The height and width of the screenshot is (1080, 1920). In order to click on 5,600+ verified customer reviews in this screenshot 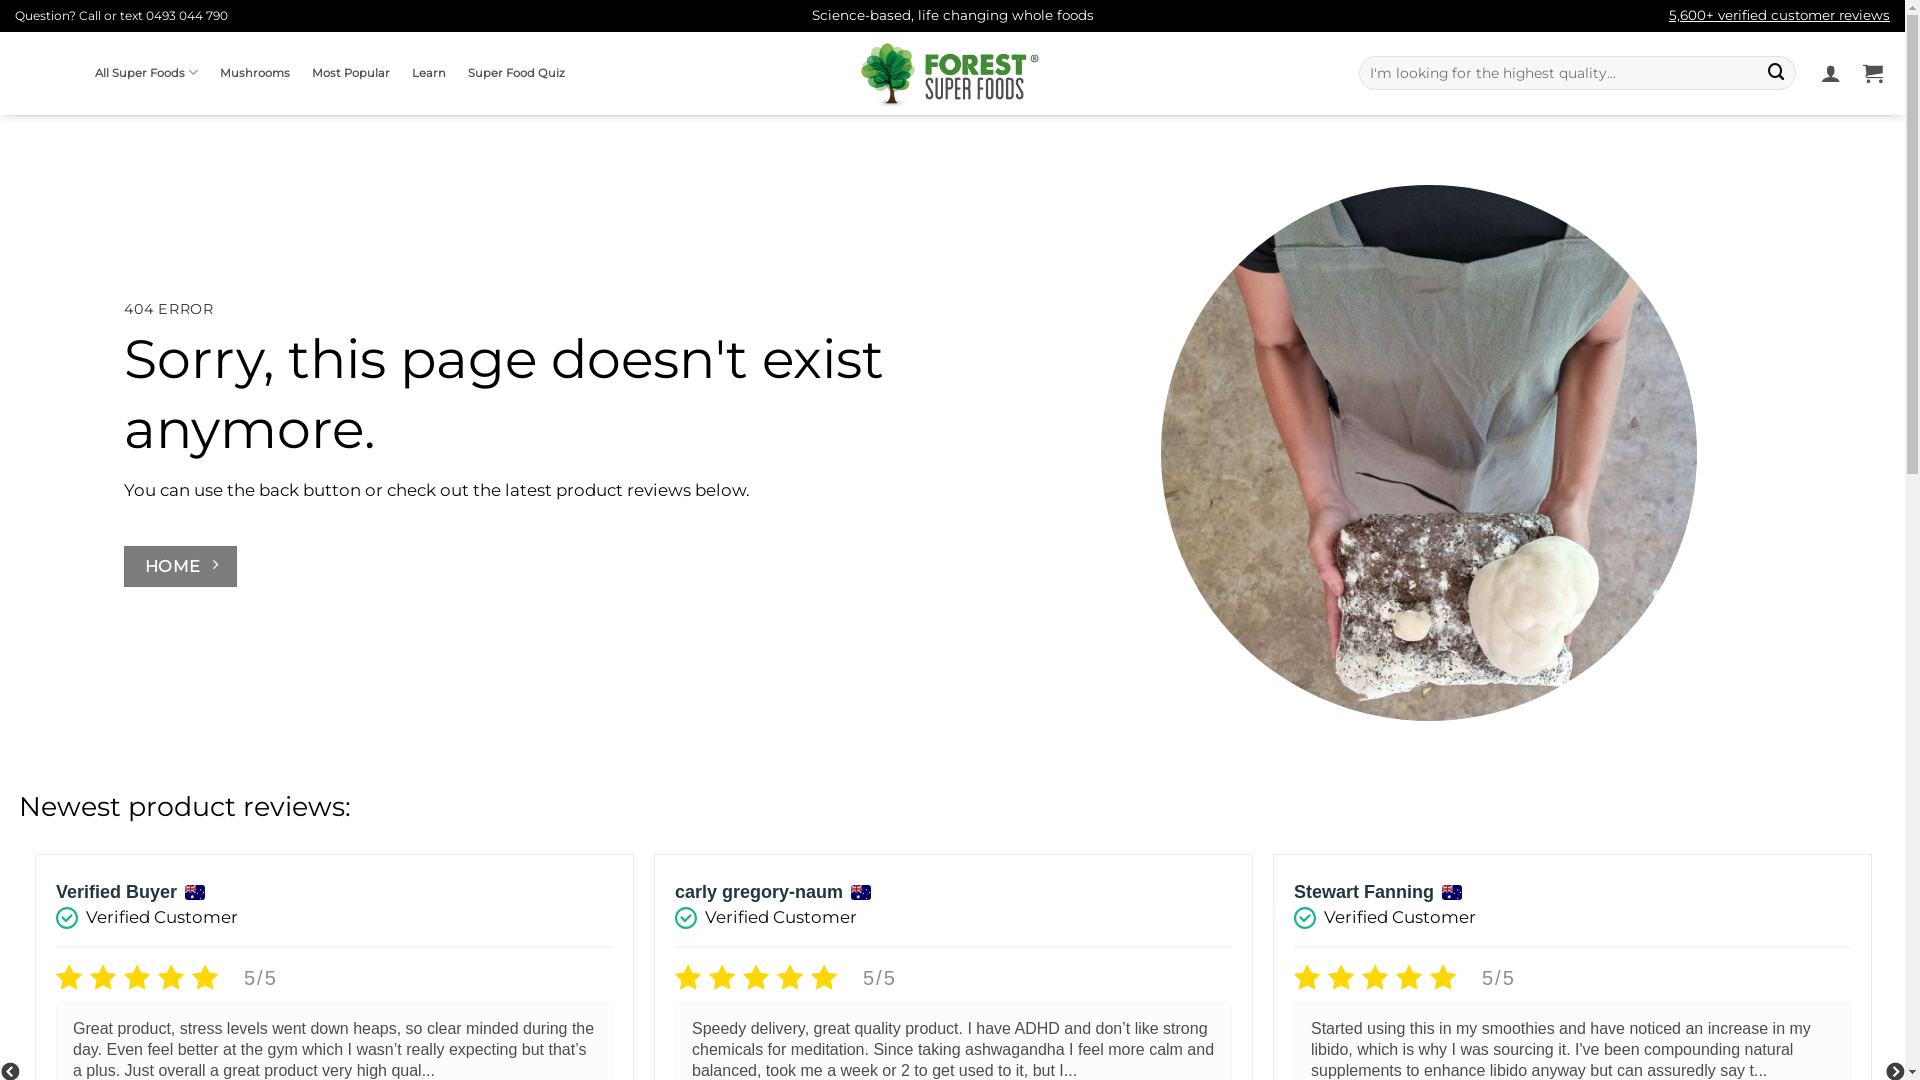, I will do `click(1780, 15)`.